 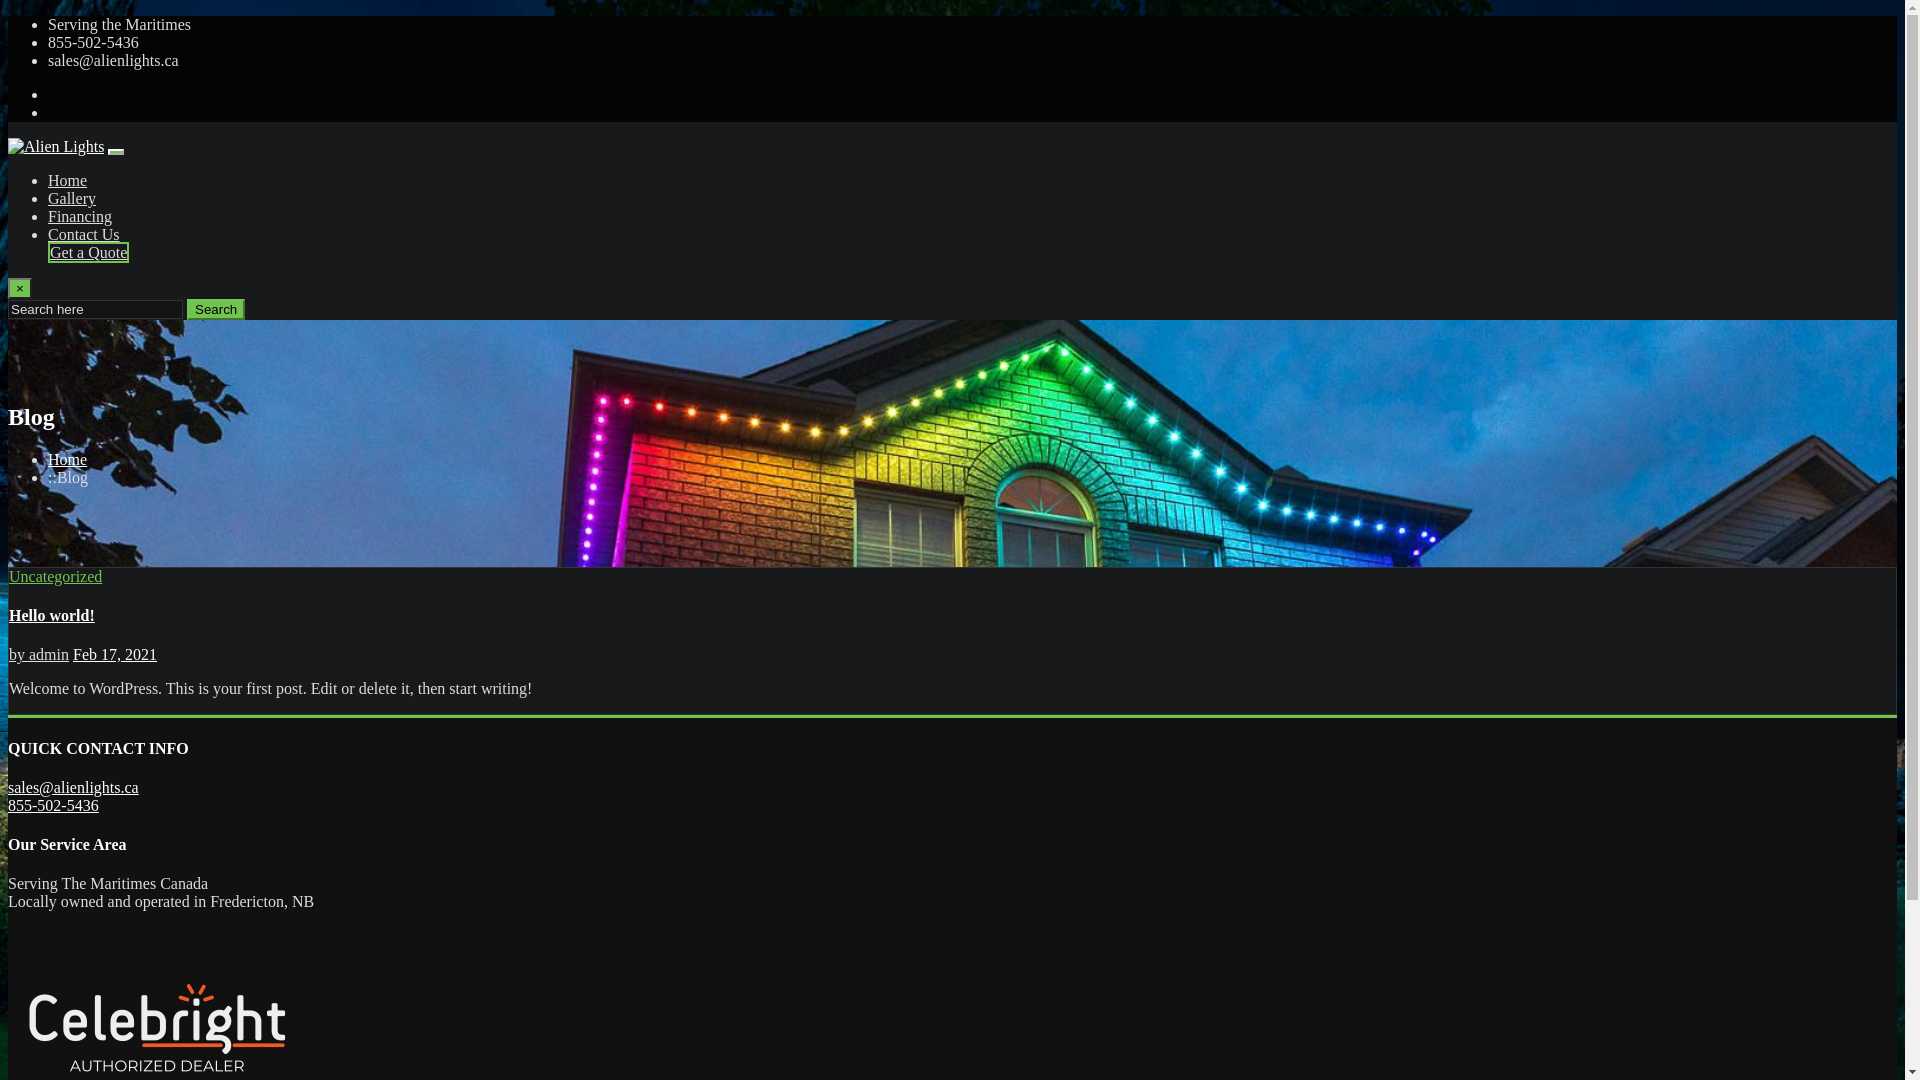 What do you see at coordinates (74, 788) in the screenshot?
I see `sales@alienlights.ca` at bounding box center [74, 788].